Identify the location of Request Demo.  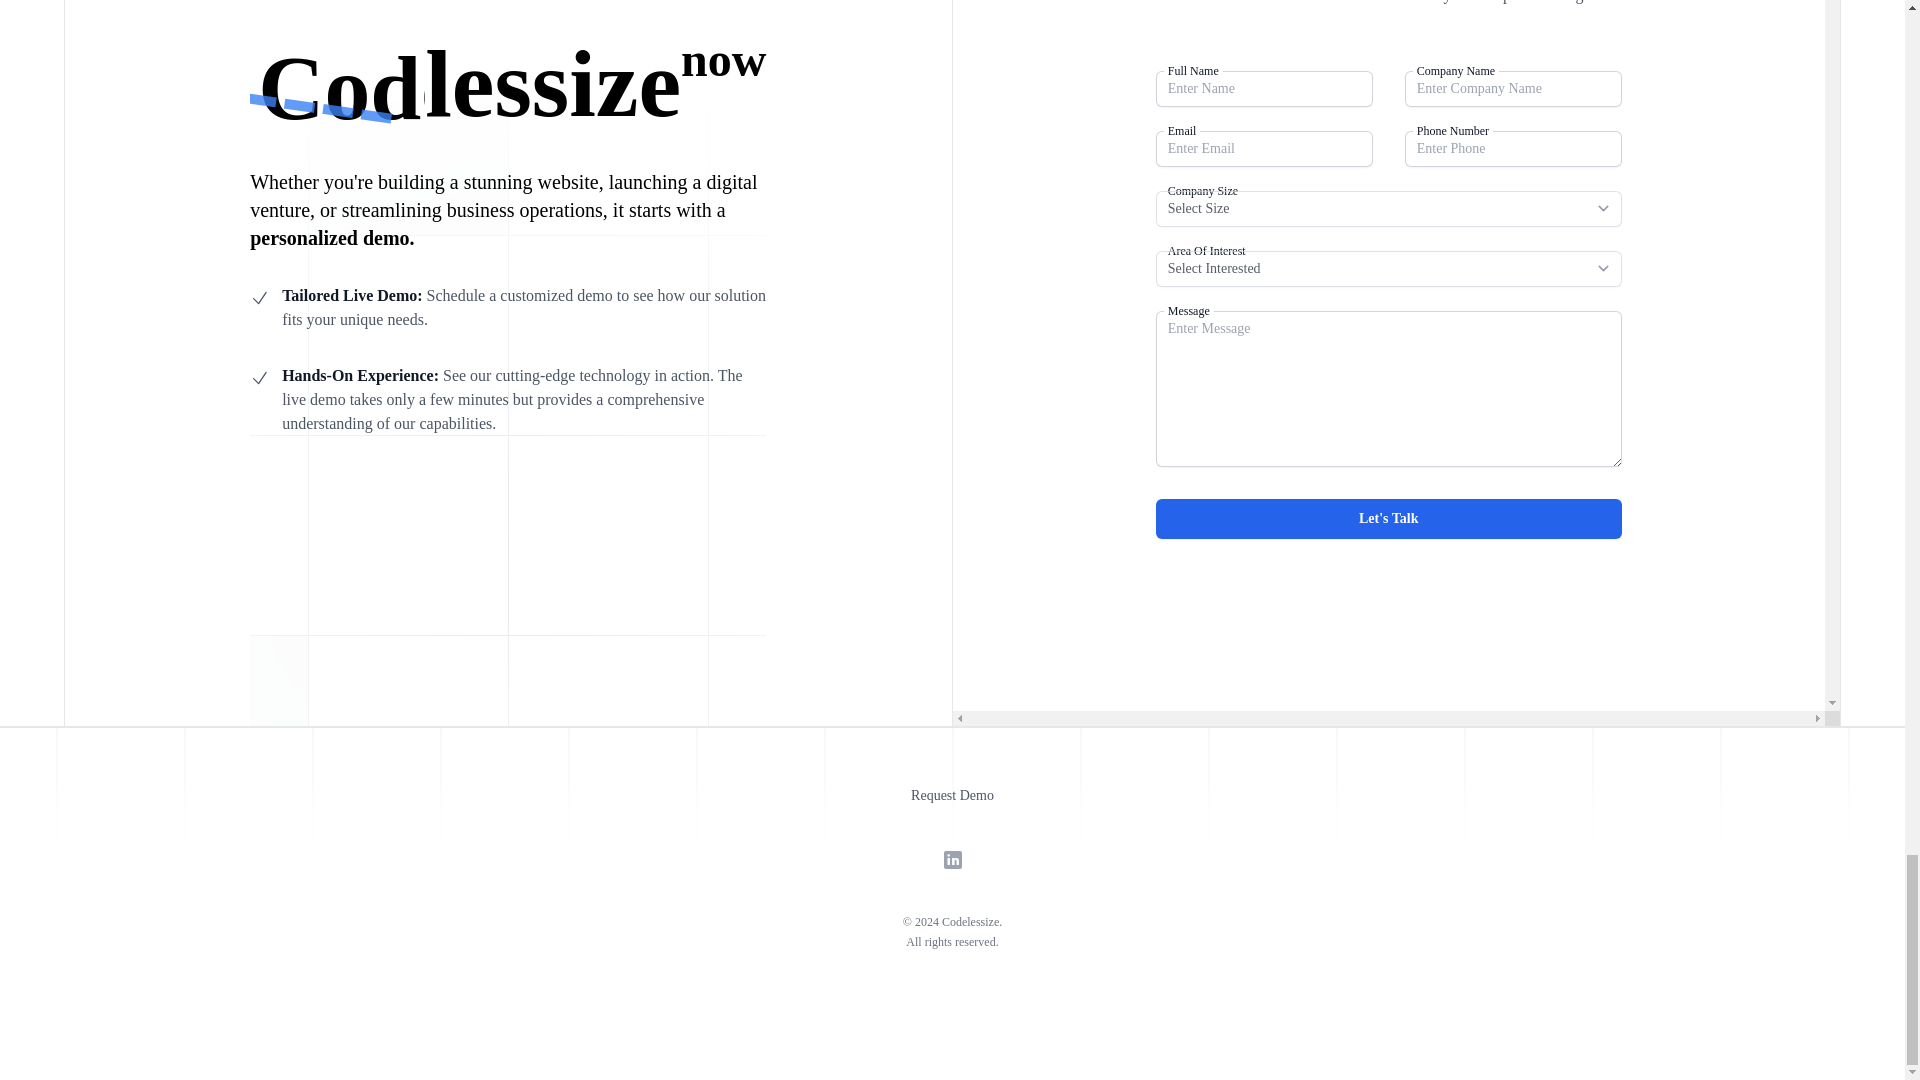
(952, 796).